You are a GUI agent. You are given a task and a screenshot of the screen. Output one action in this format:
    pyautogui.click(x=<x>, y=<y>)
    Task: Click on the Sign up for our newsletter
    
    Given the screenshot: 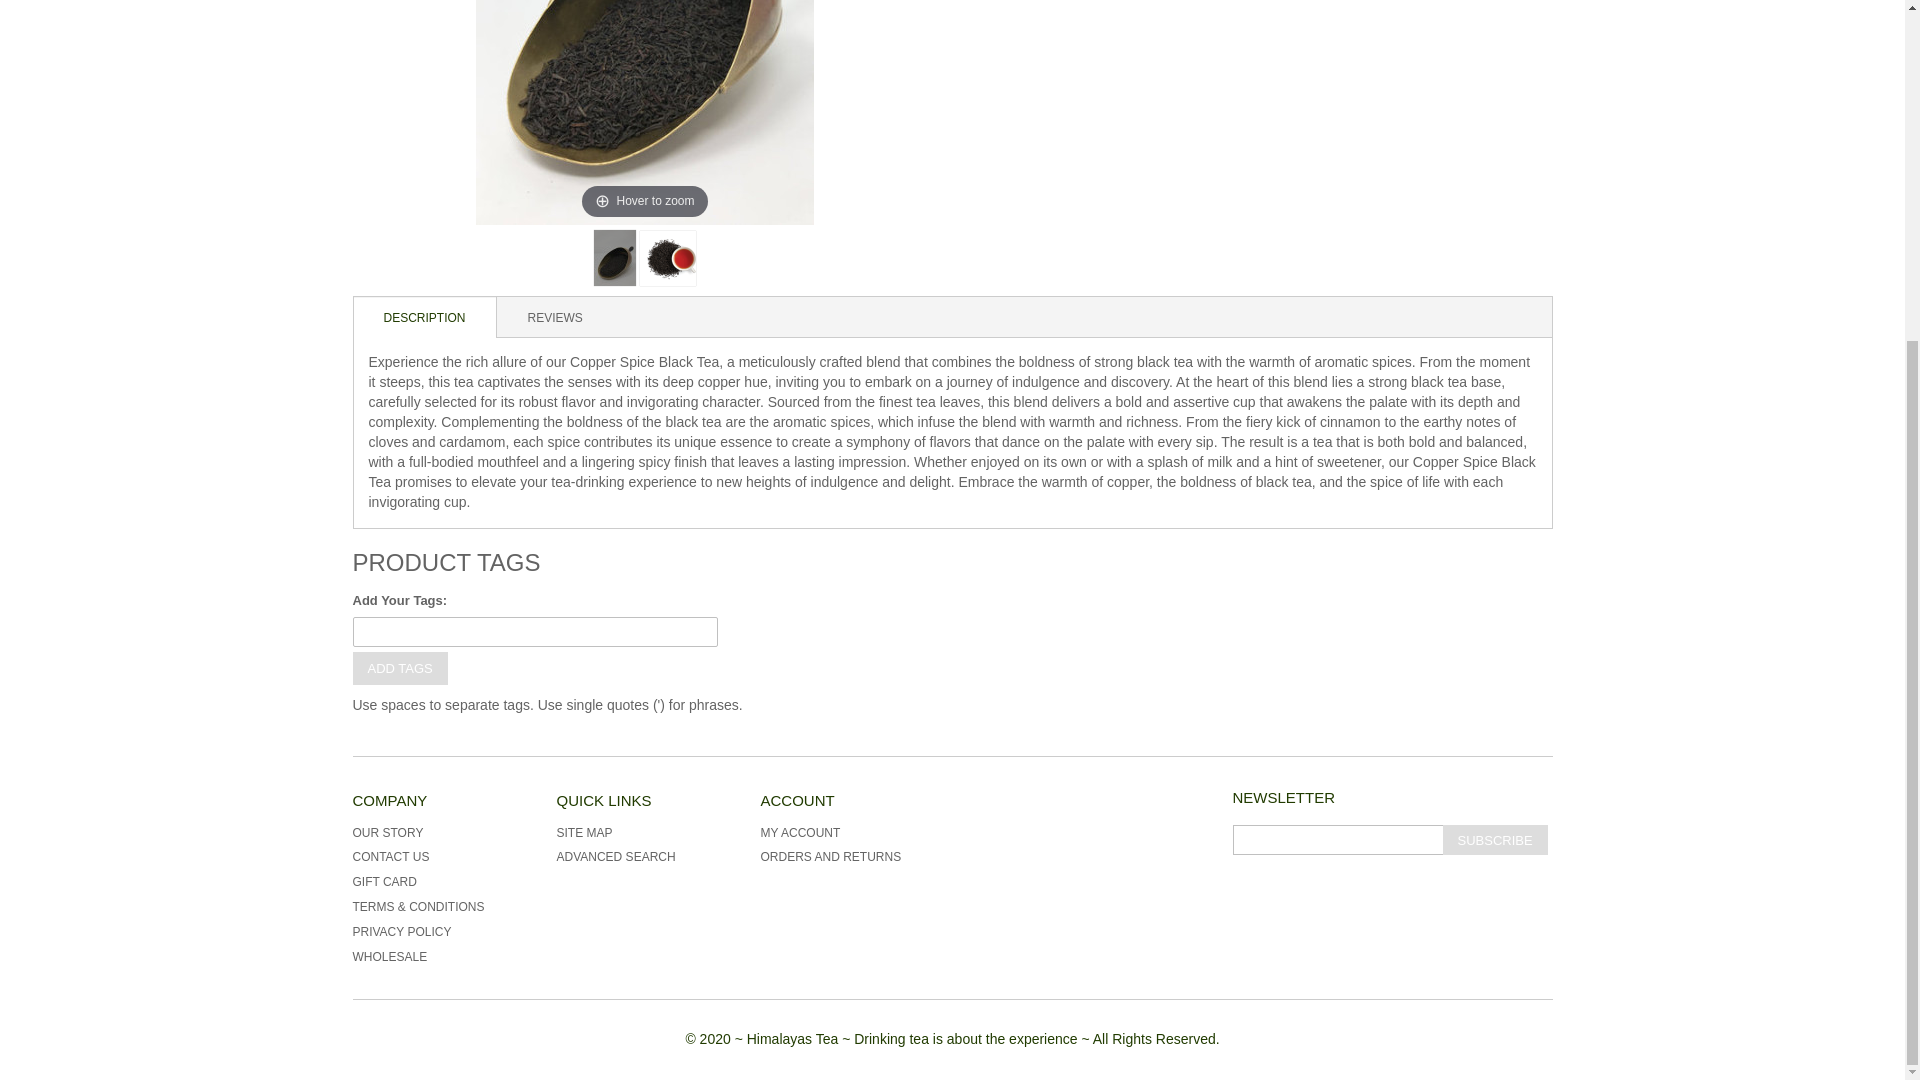 What is the action you would take?
    pyautogui.click(x=1336, y=840)
    